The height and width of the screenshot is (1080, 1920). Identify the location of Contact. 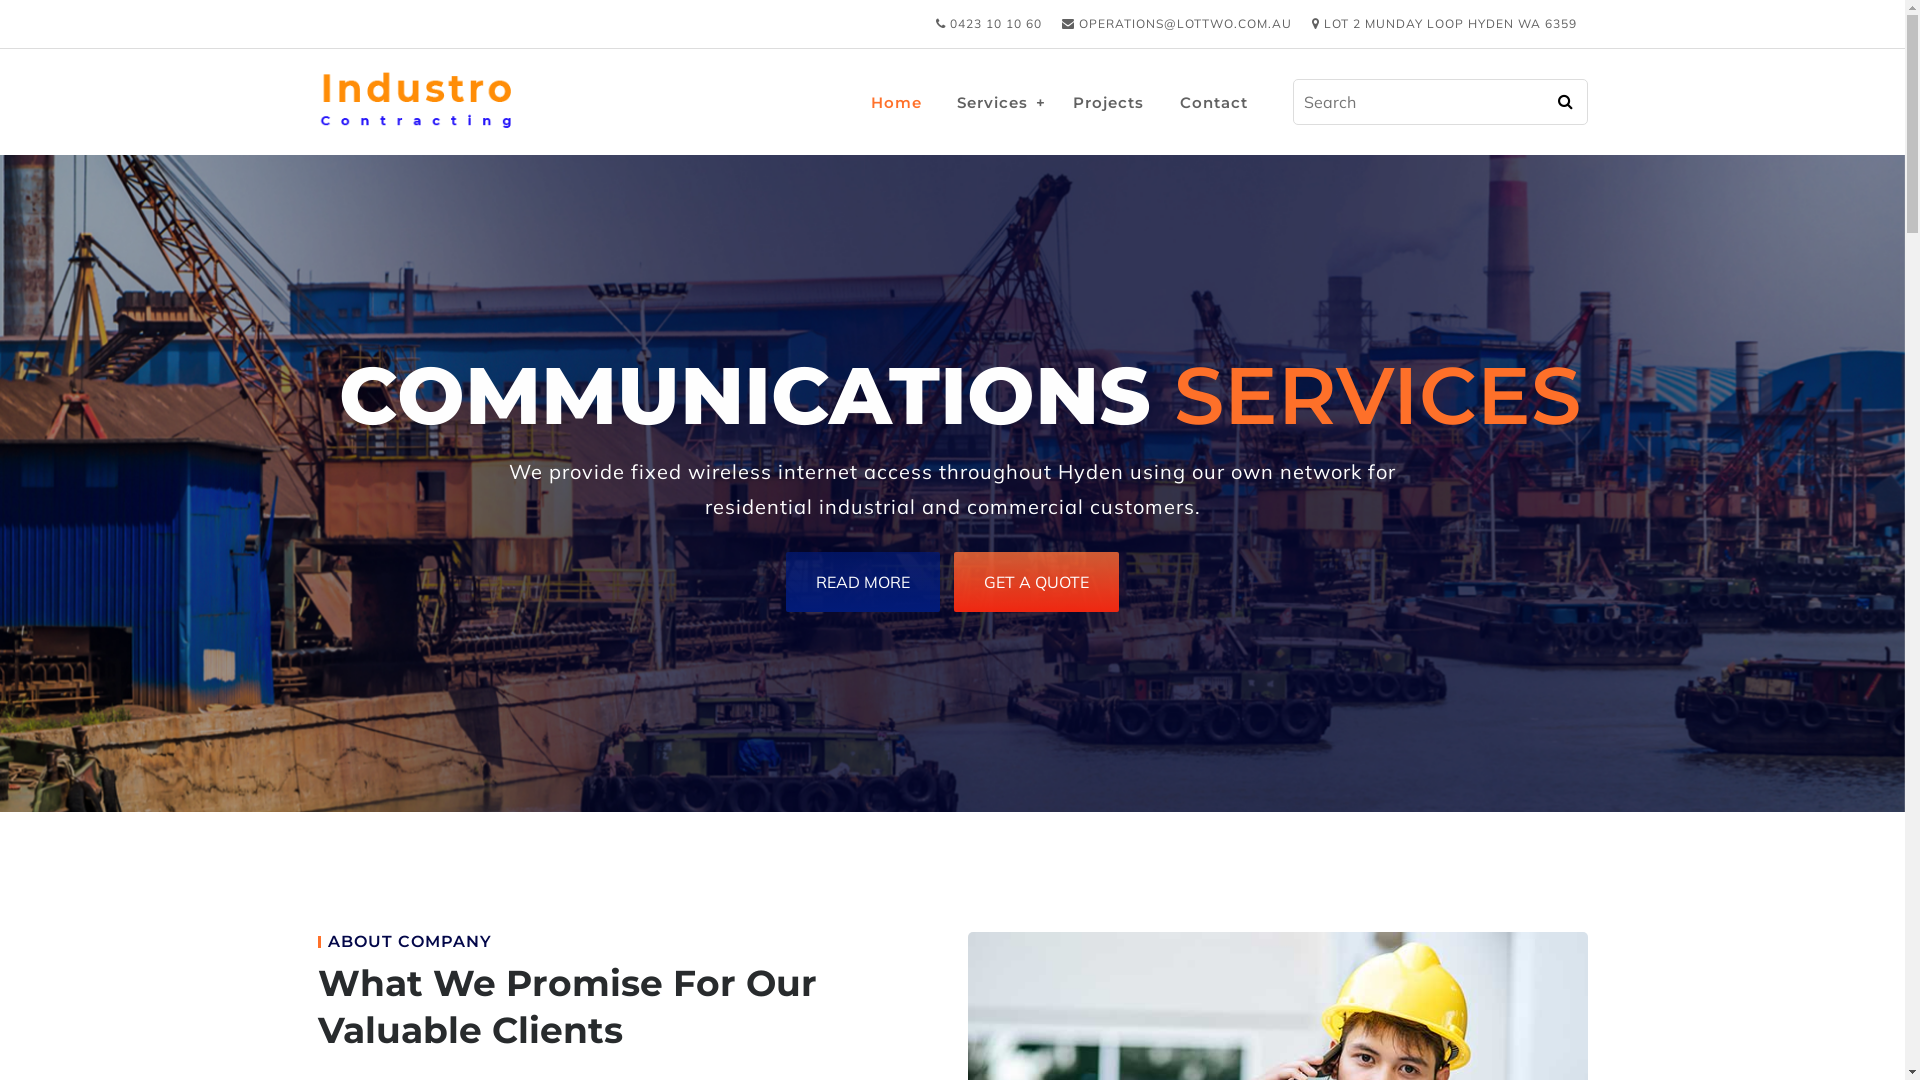
(1214, 102).